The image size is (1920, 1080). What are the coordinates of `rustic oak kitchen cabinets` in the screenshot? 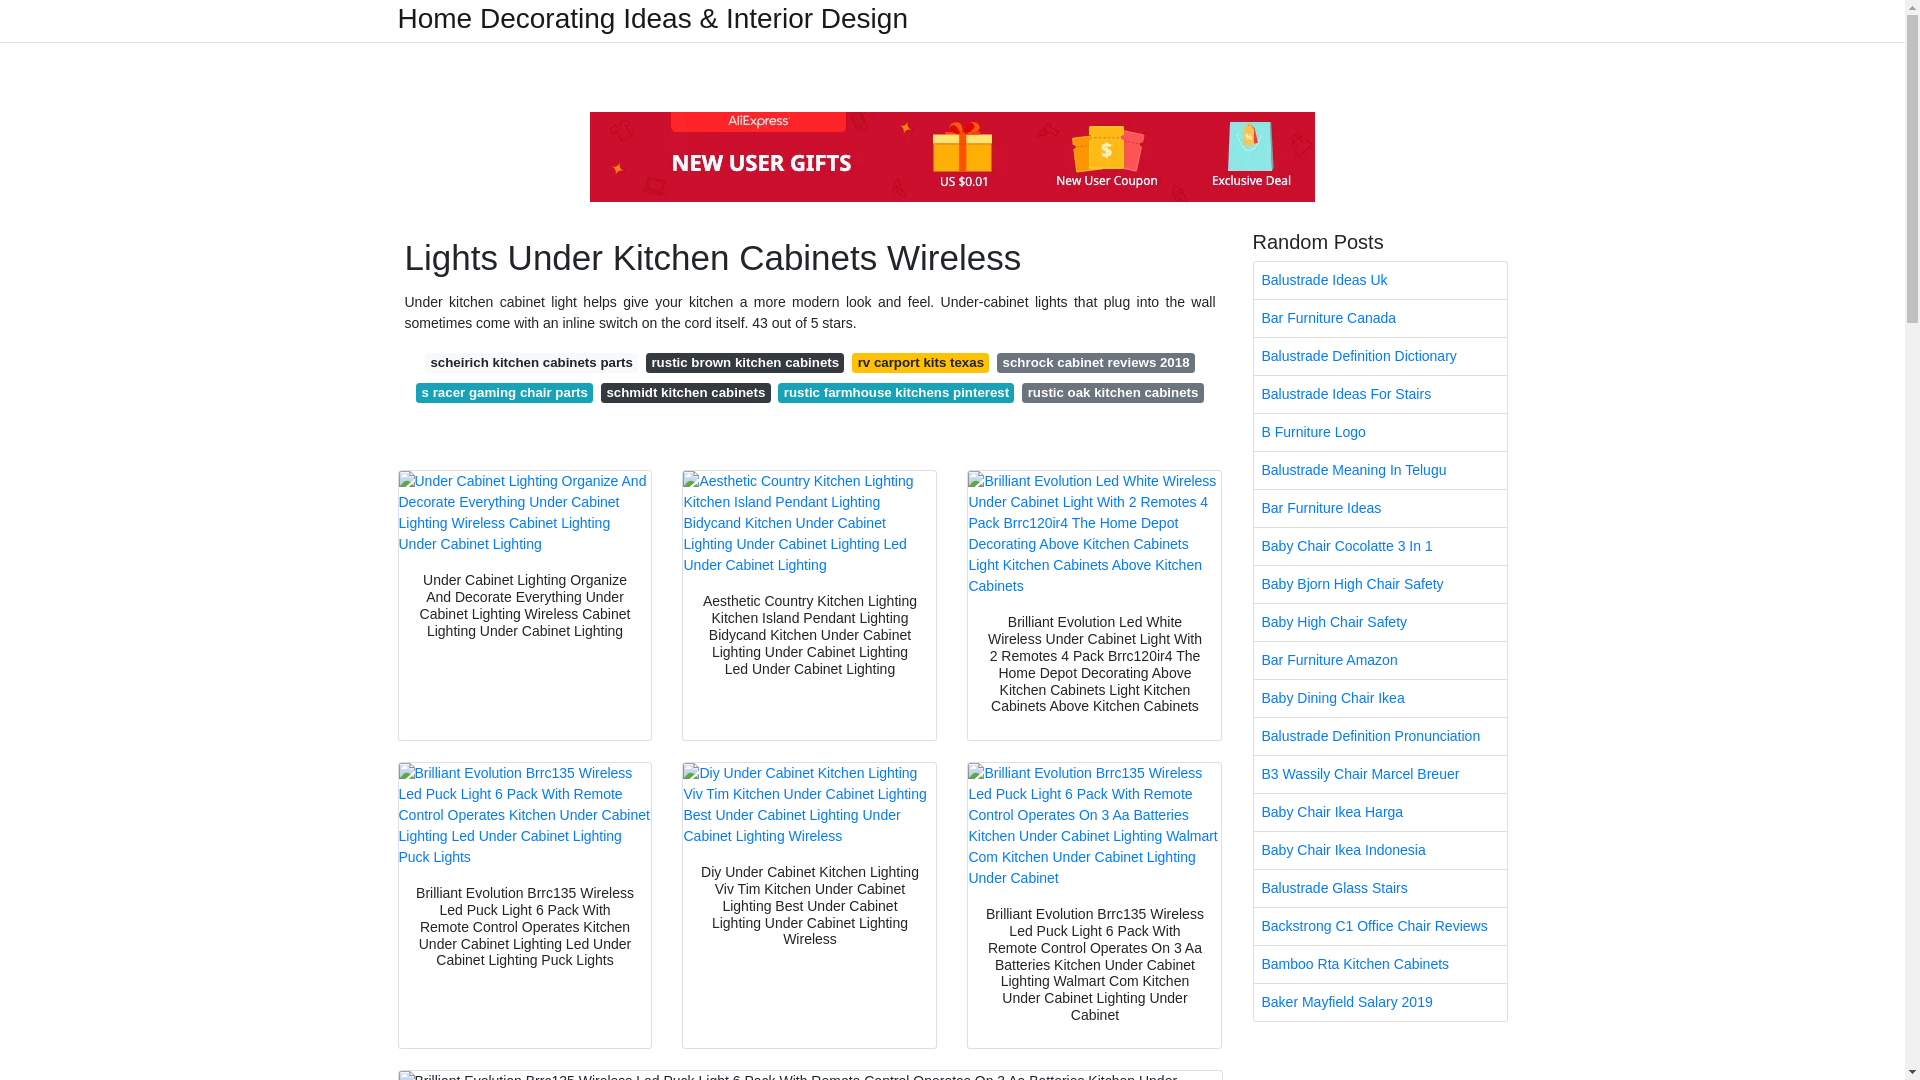 It's located at (1112, 392).